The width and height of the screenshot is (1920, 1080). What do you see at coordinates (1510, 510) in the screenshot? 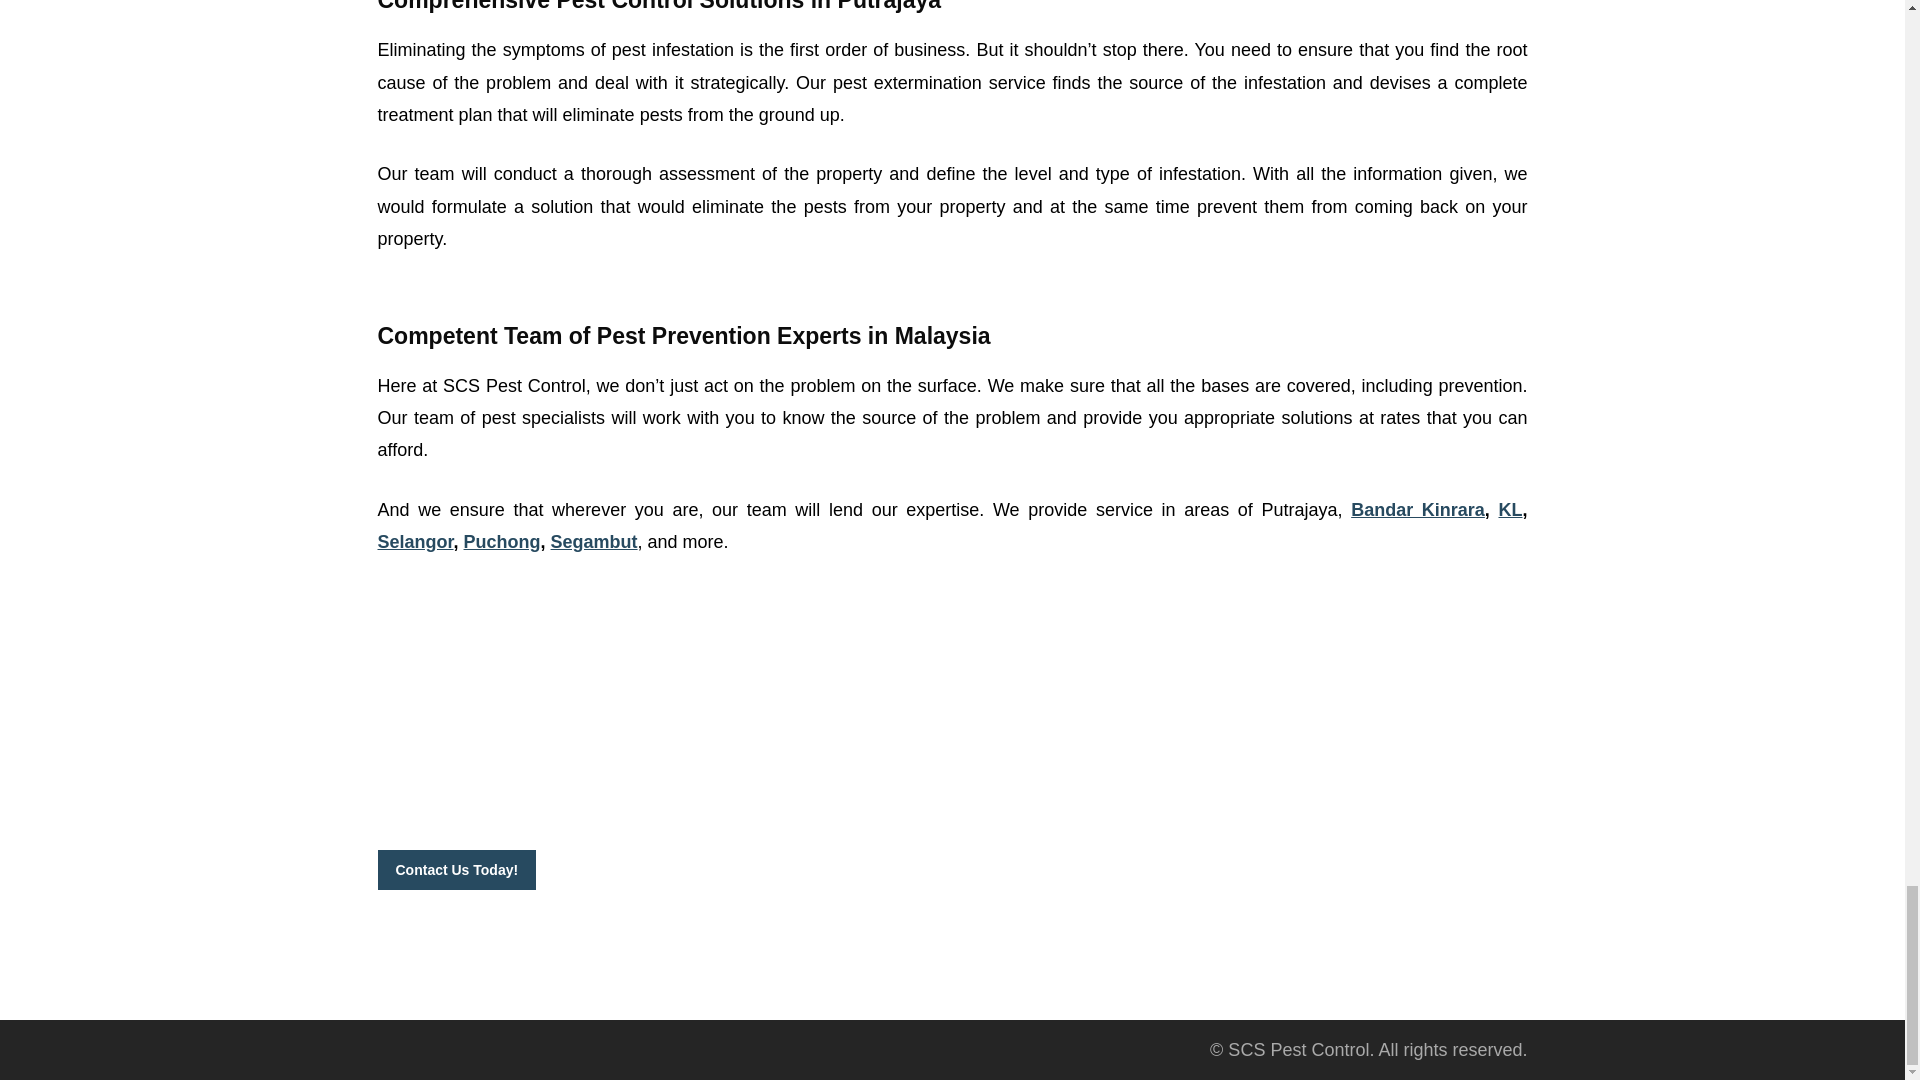
I see `KL` at bounding box center [1510, 510].